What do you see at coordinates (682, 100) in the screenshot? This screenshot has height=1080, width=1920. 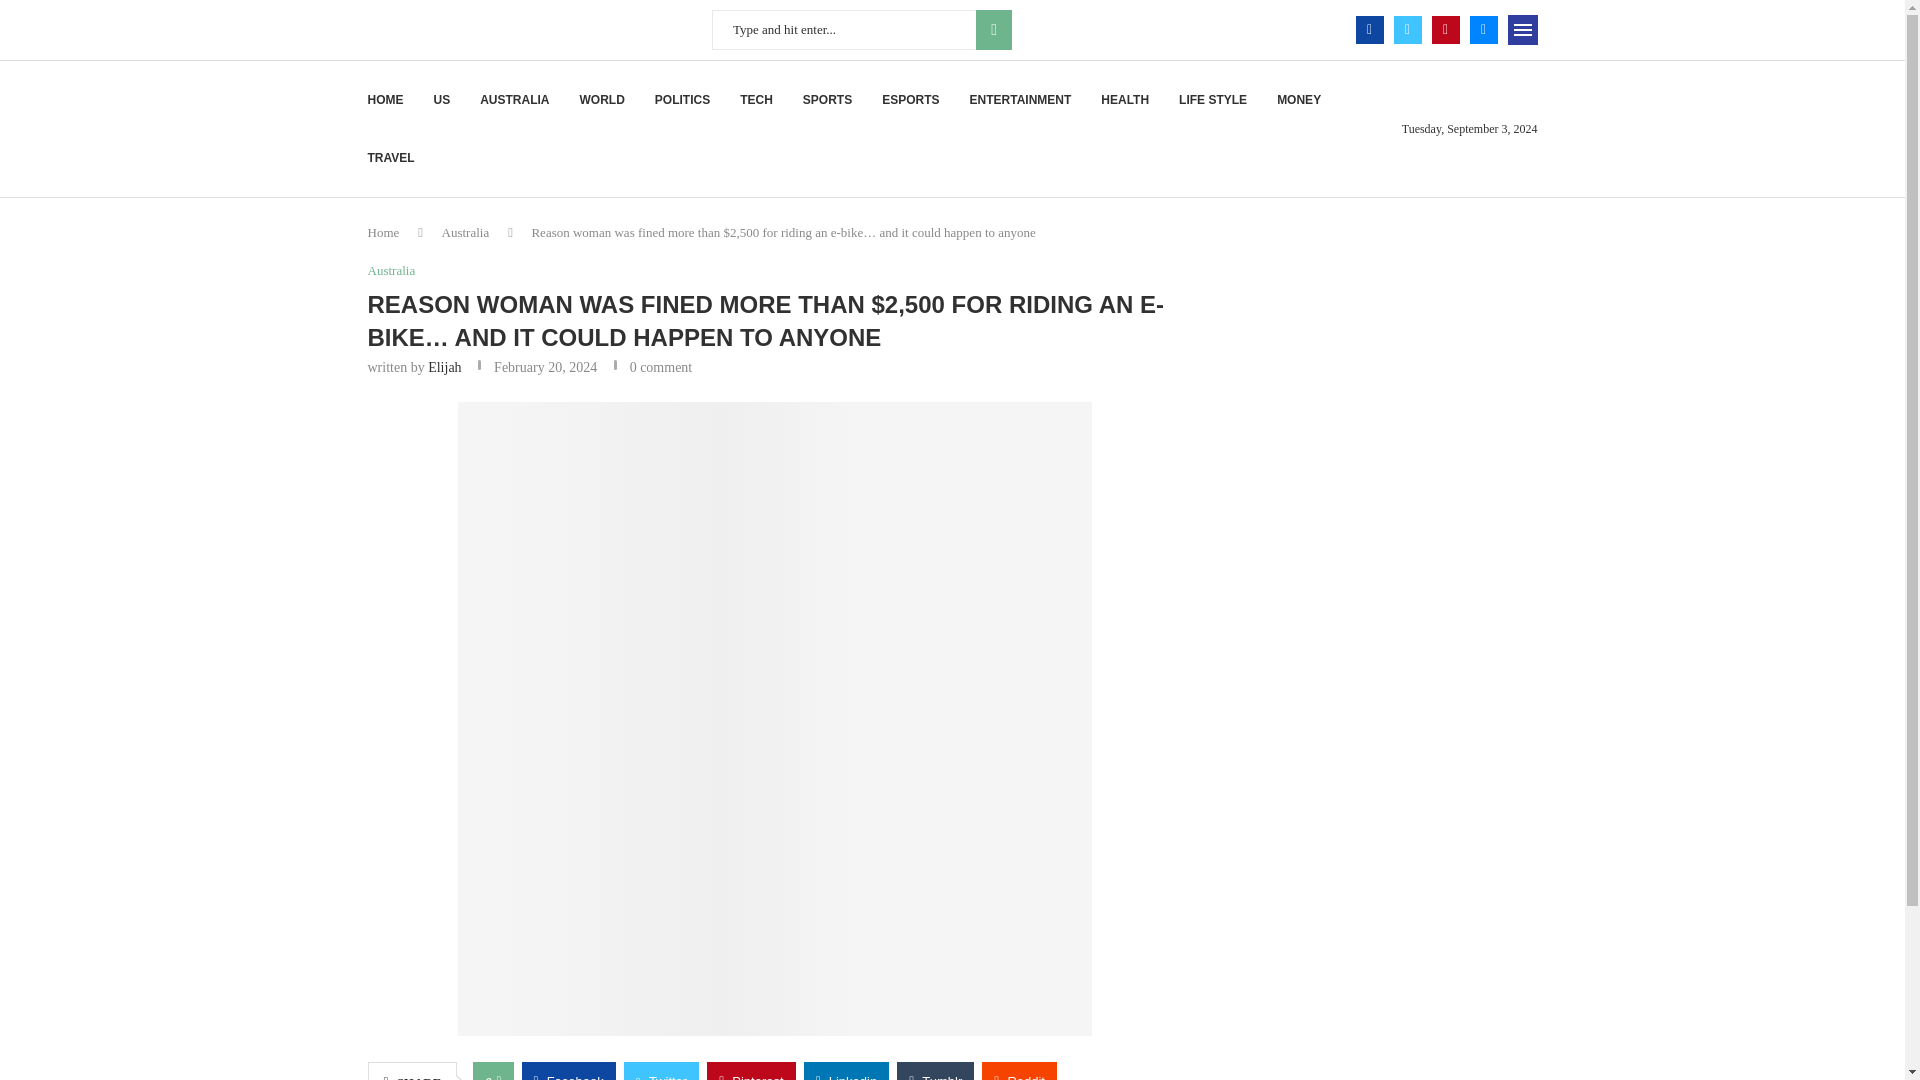 I see `POLITICS` at bounding box center [682, 100].